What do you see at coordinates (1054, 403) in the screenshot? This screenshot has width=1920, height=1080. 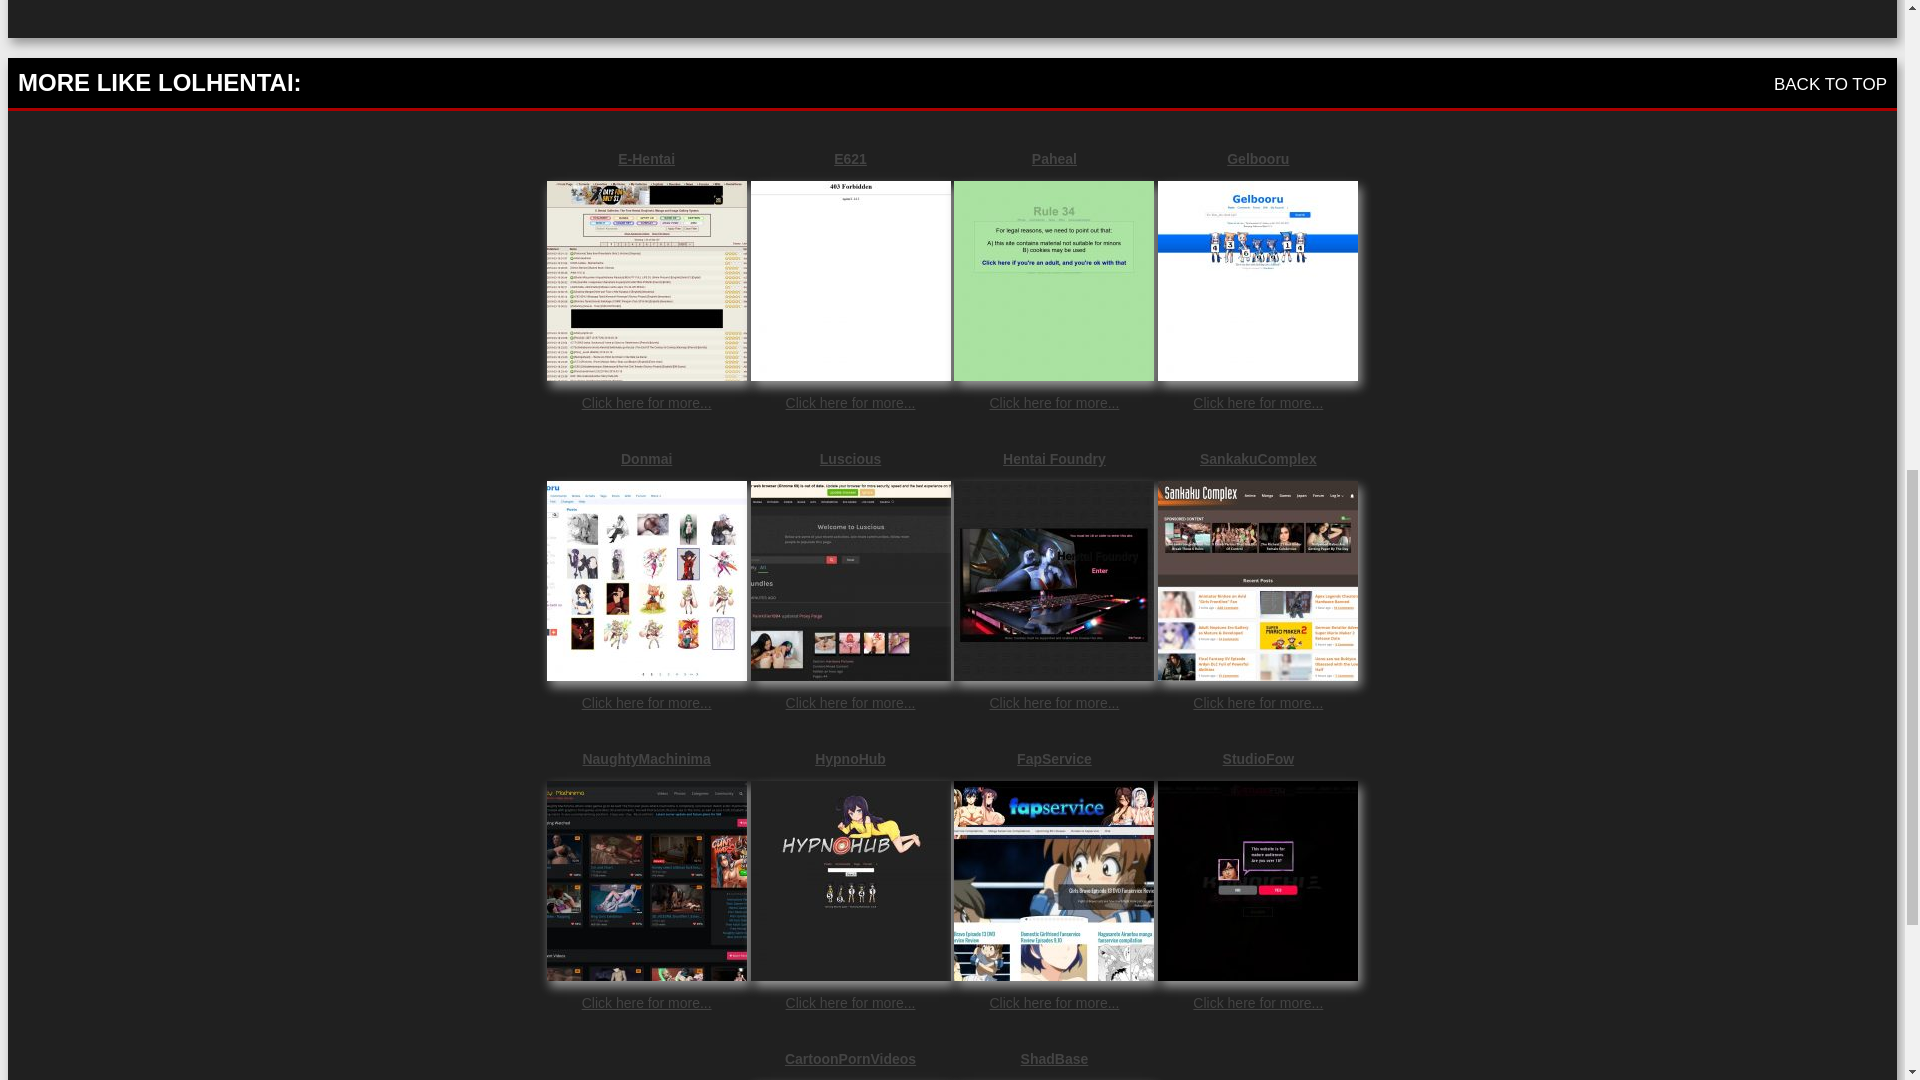 I see `Click here for more...` at bounding box center [1054, 403].